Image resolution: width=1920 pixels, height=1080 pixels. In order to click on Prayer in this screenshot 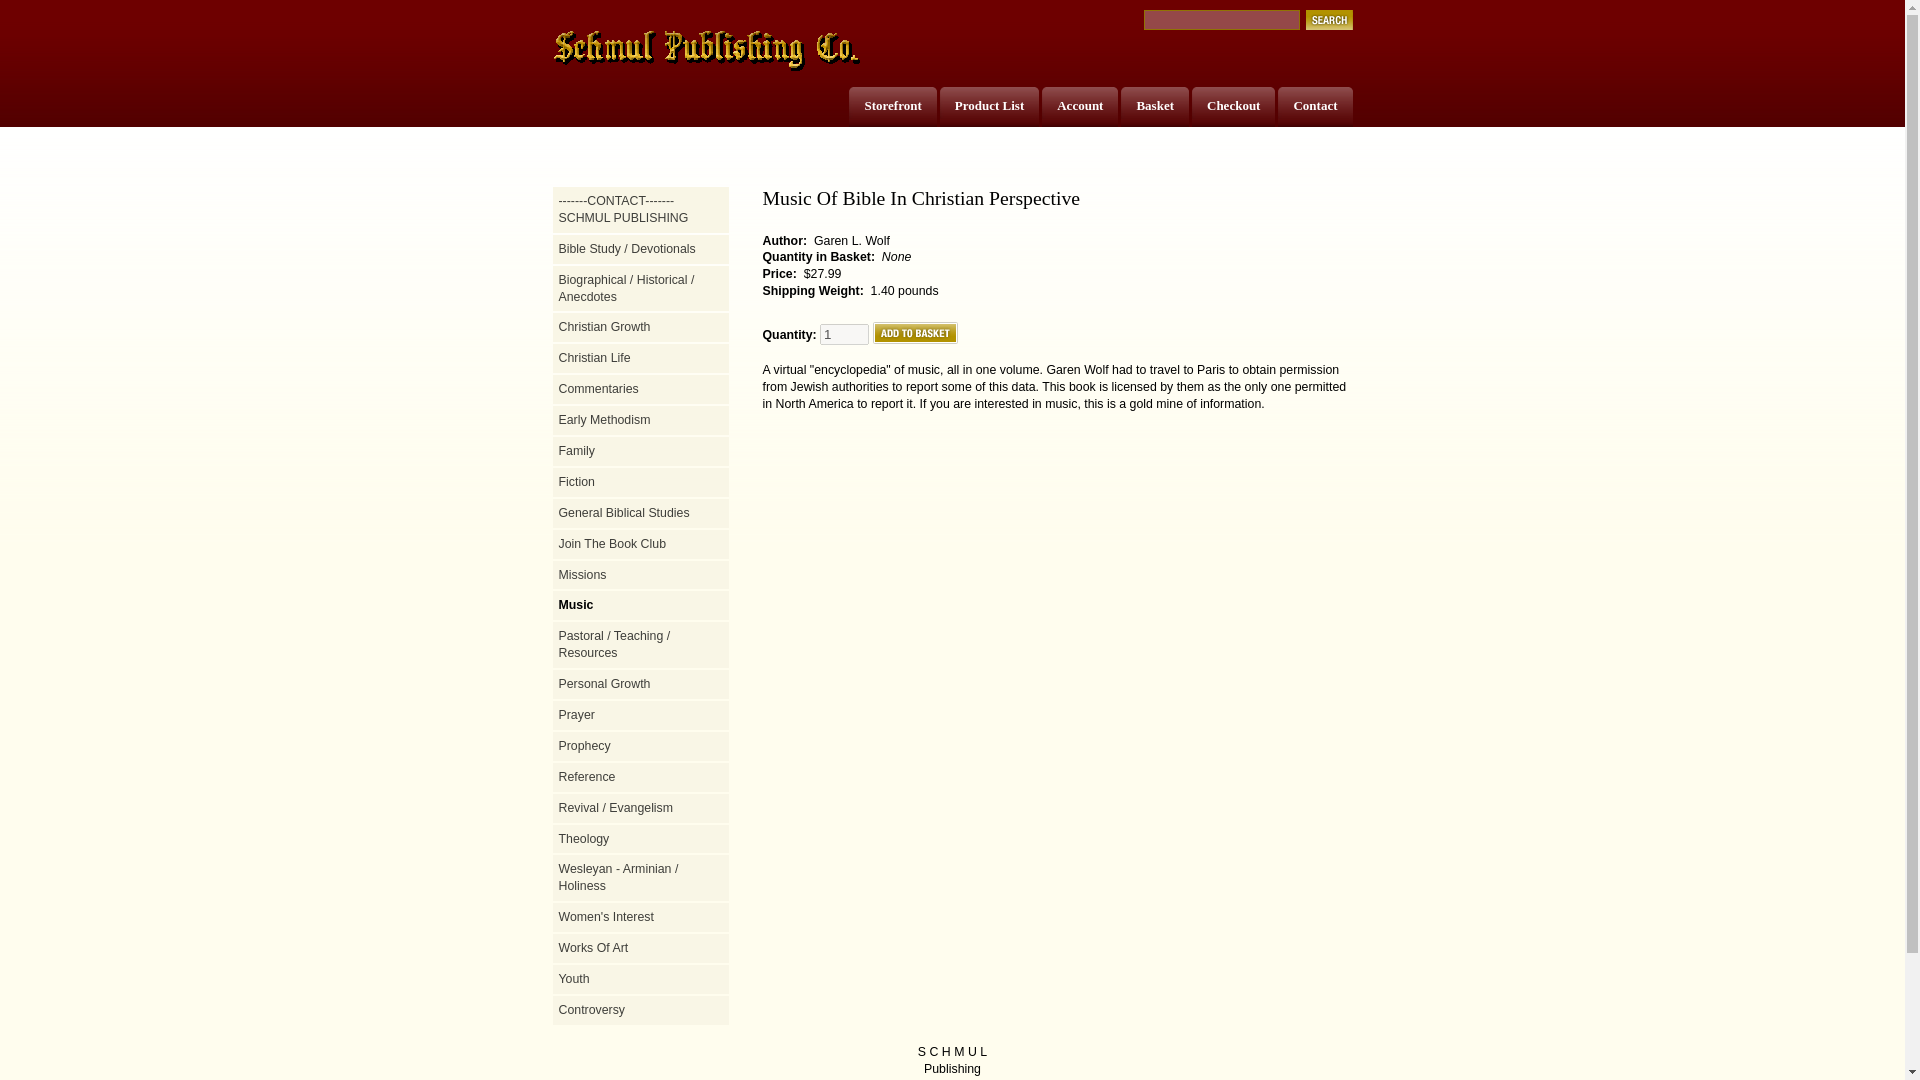, I will do `click(640, 715)`.